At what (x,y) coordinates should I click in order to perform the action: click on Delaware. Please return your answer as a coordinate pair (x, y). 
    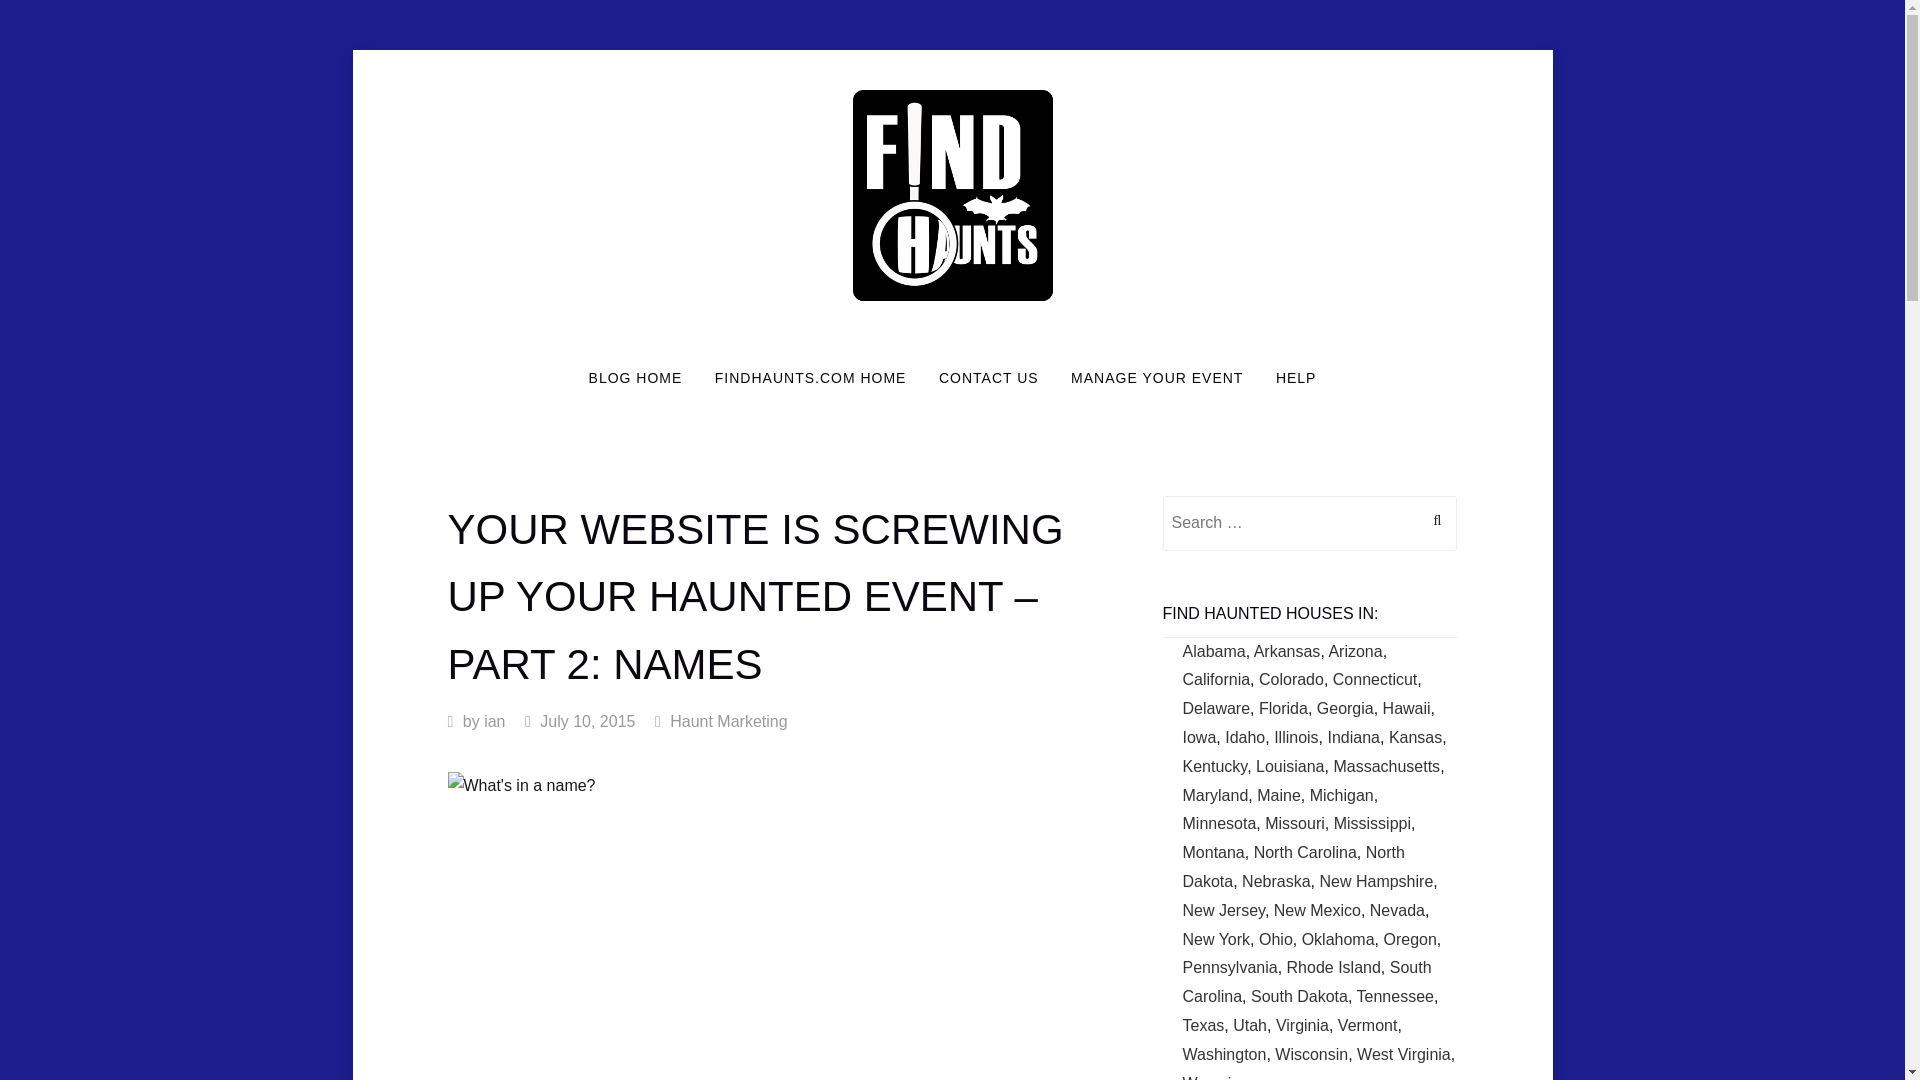
    Looking at the image, I should click on (1216, 708).